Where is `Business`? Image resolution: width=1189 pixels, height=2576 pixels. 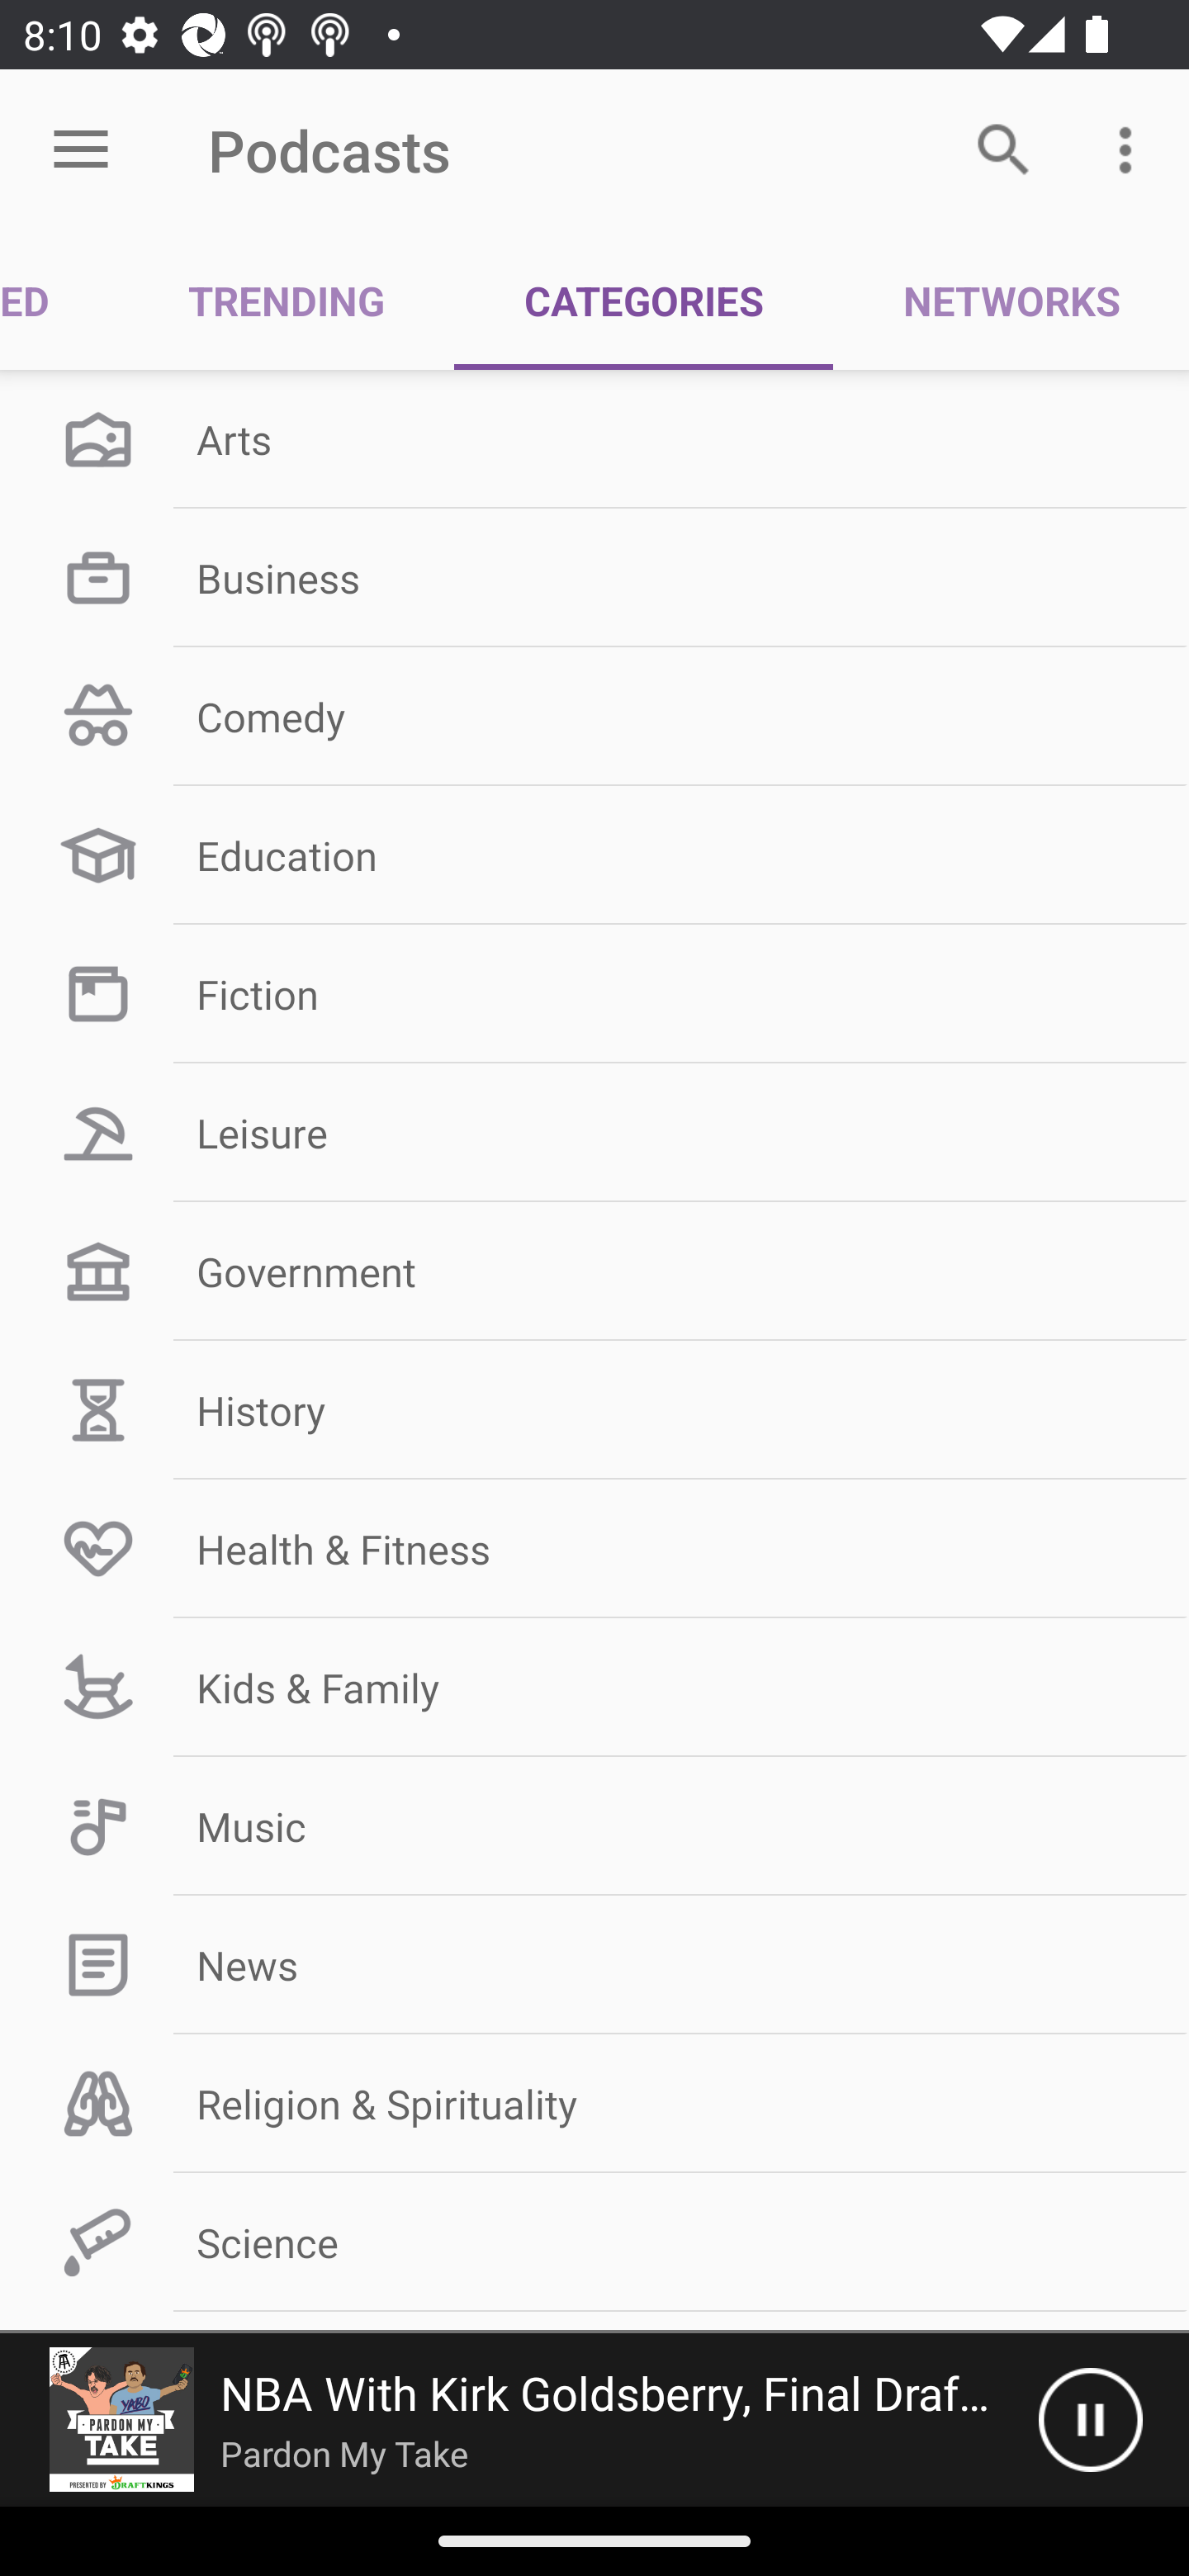
Business is located at coordinates (594, 576).